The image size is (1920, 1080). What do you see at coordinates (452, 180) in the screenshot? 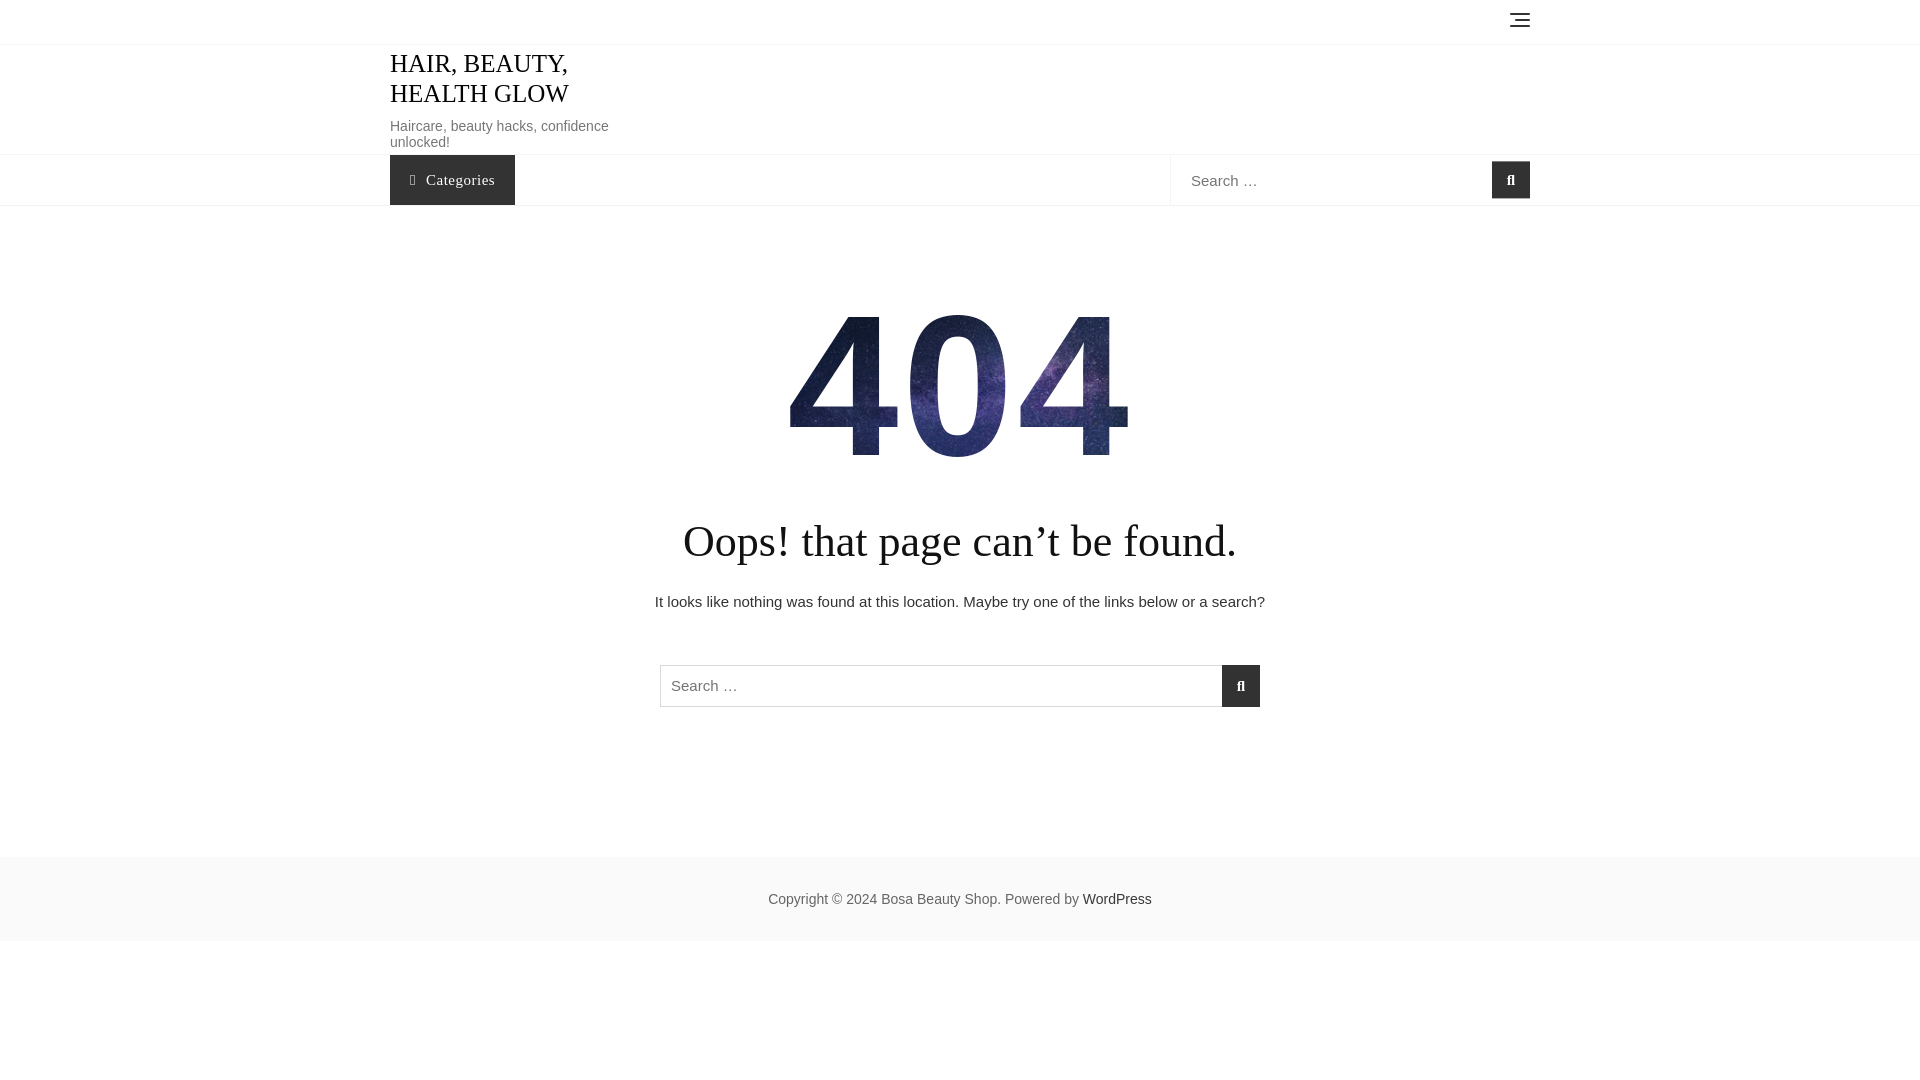
I see `Categories` at bounding box center [452, 180].